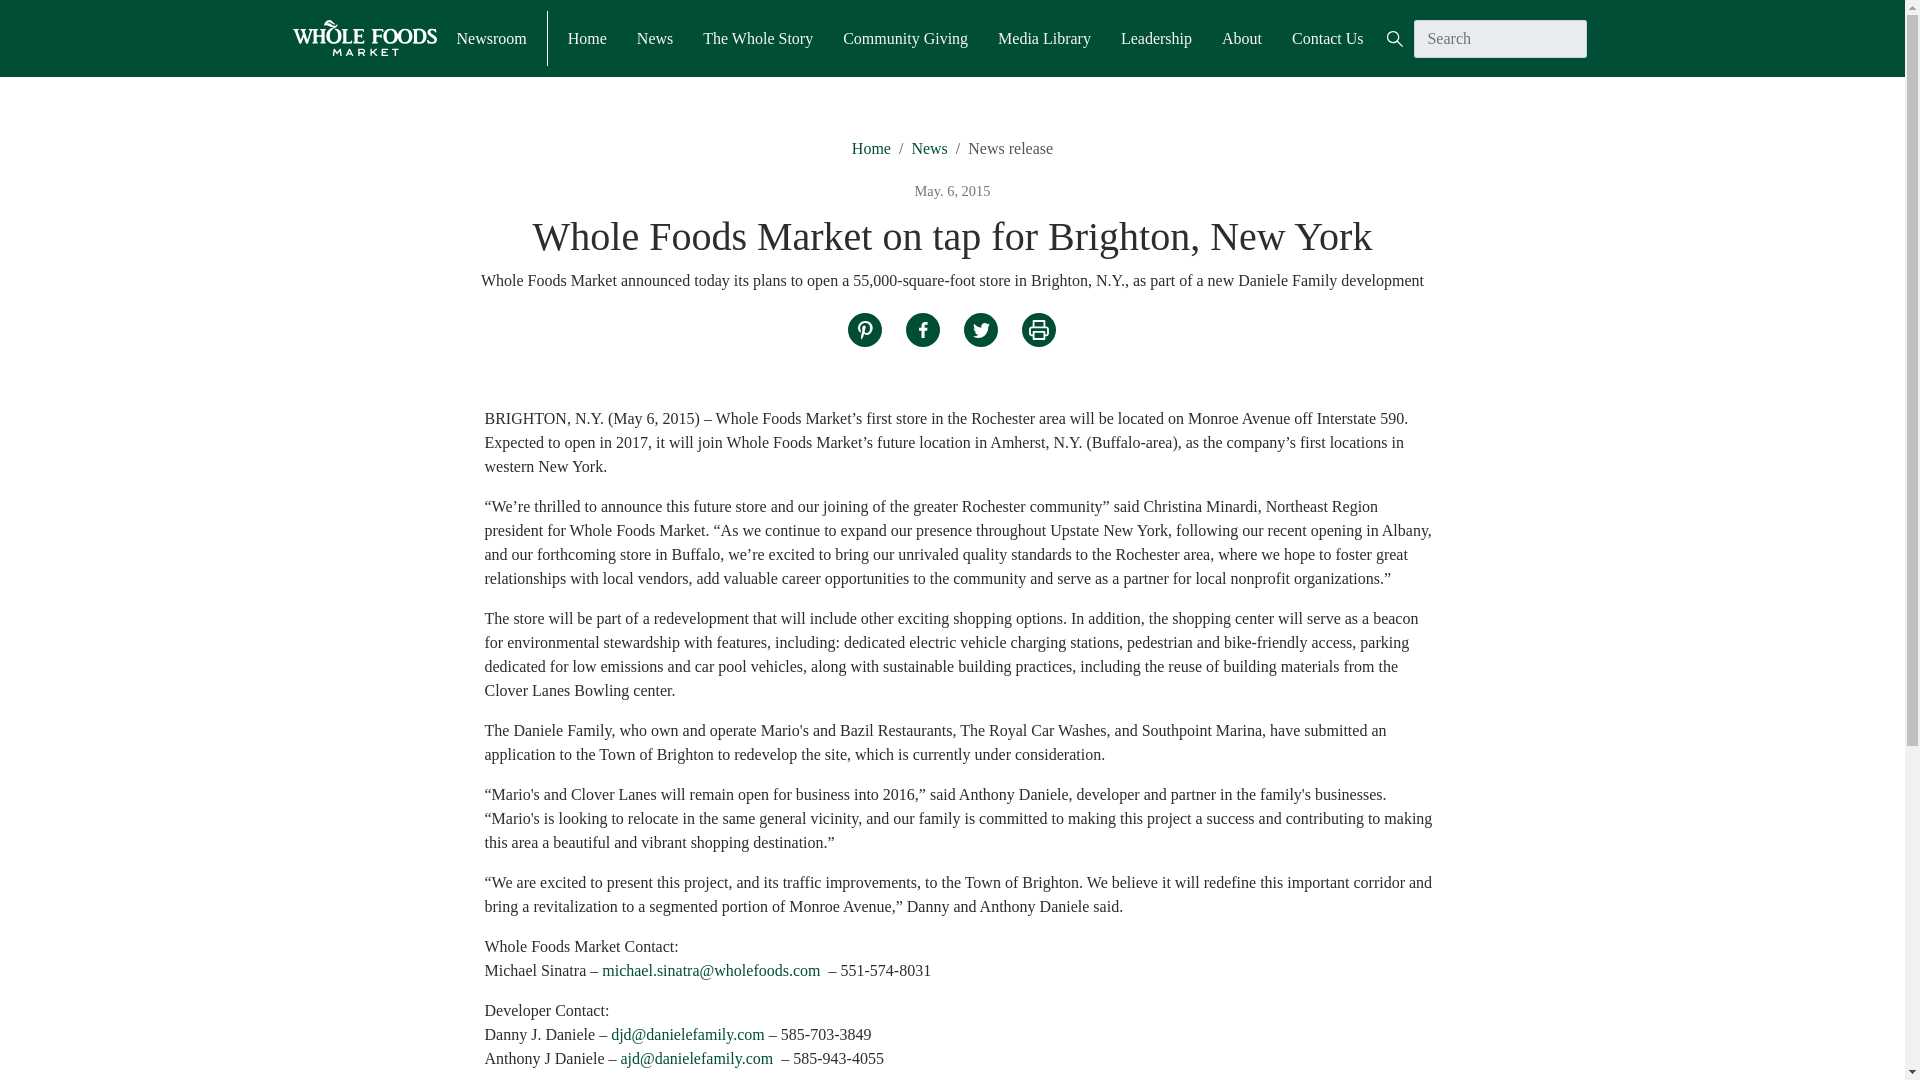 Image resolution: width=1920 pixels, height=1080 pixels. I want to click on Leadership, so click(1156, 37).